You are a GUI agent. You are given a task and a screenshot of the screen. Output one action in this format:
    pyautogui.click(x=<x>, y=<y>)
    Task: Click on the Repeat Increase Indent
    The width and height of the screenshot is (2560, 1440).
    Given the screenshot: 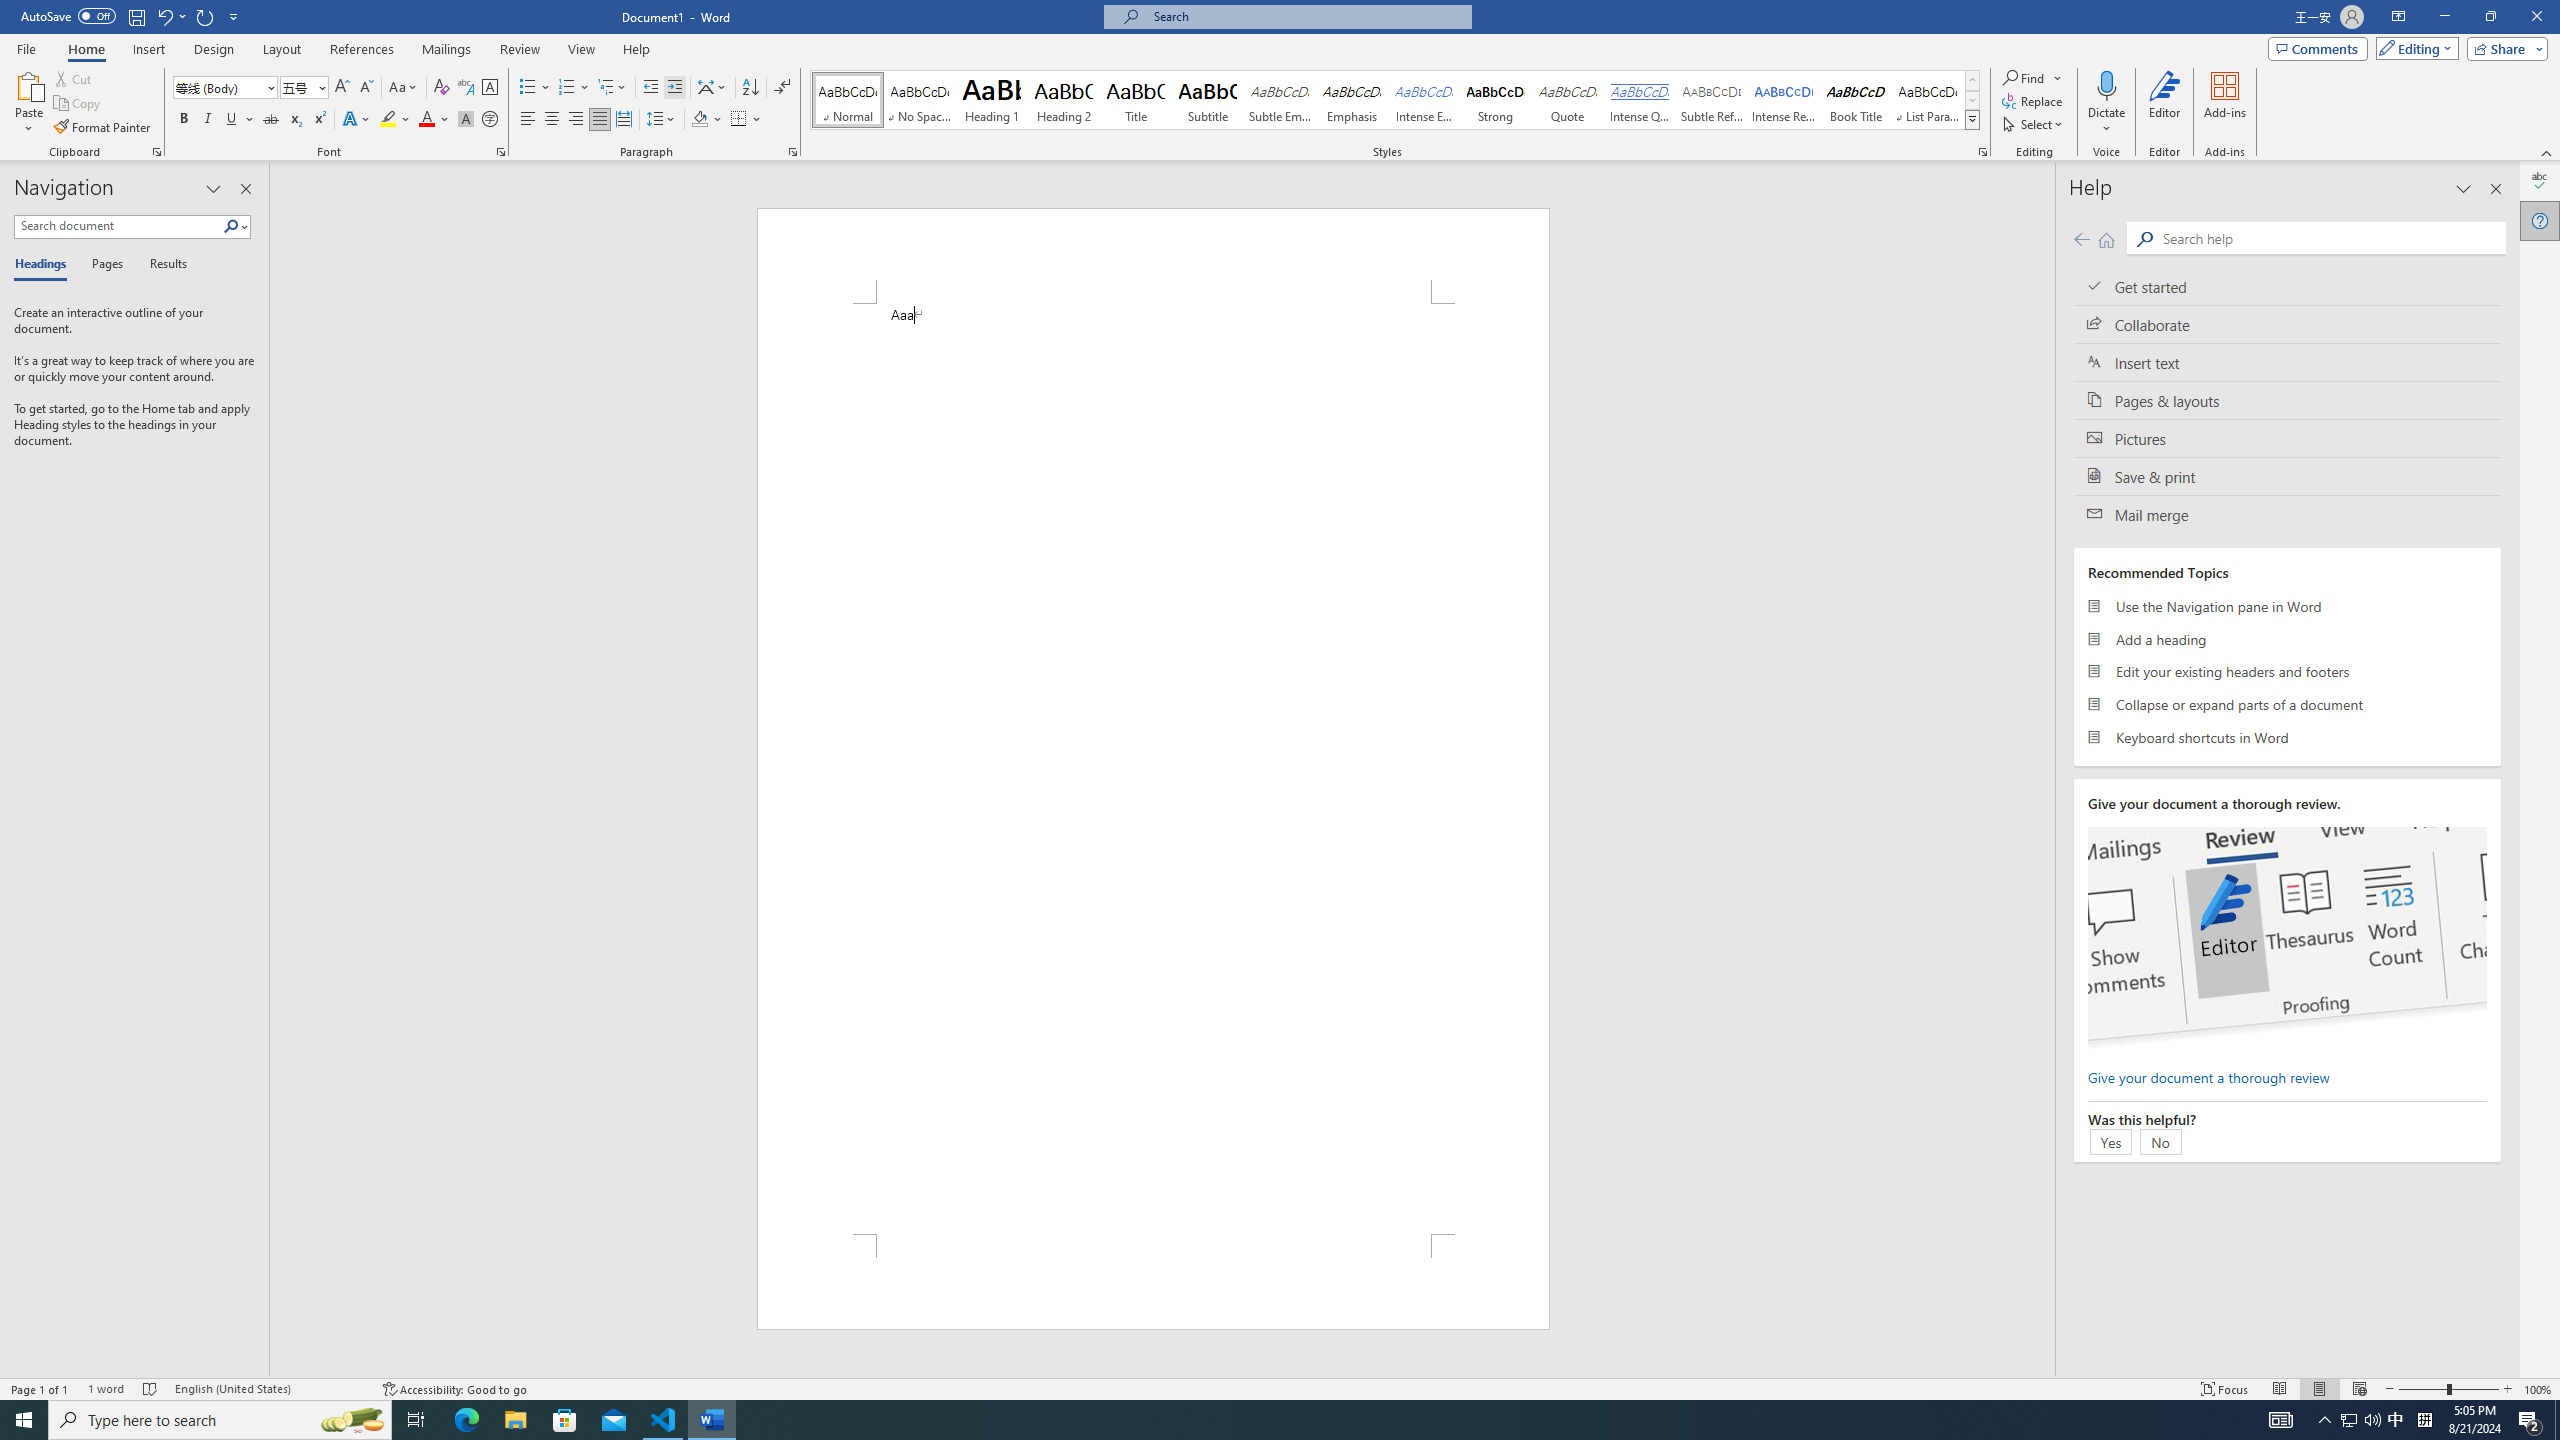 What is the action you would take?
    pyautogui.click(x=206, y=16)
    